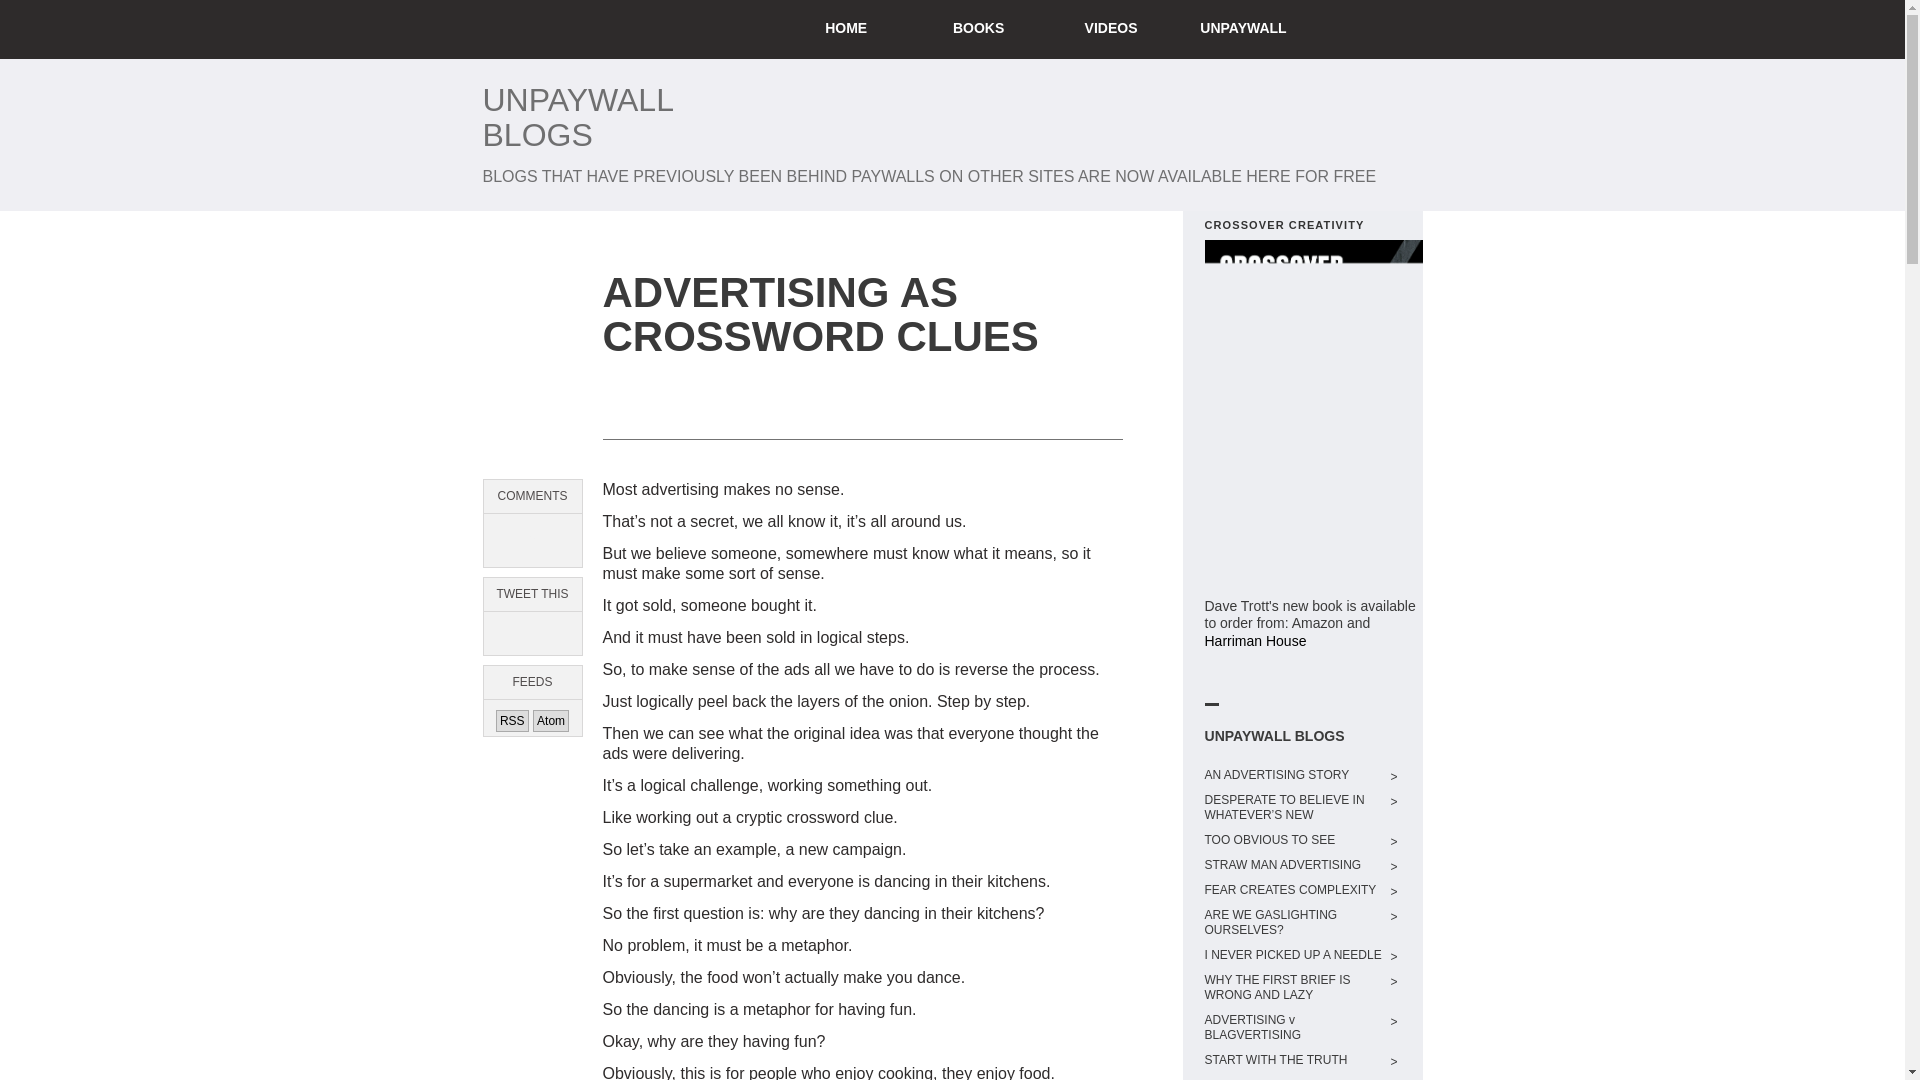 The width and height of the screenshot is (1920, 1080). I want to click on UNPAYWALL, so click(1244, 30).